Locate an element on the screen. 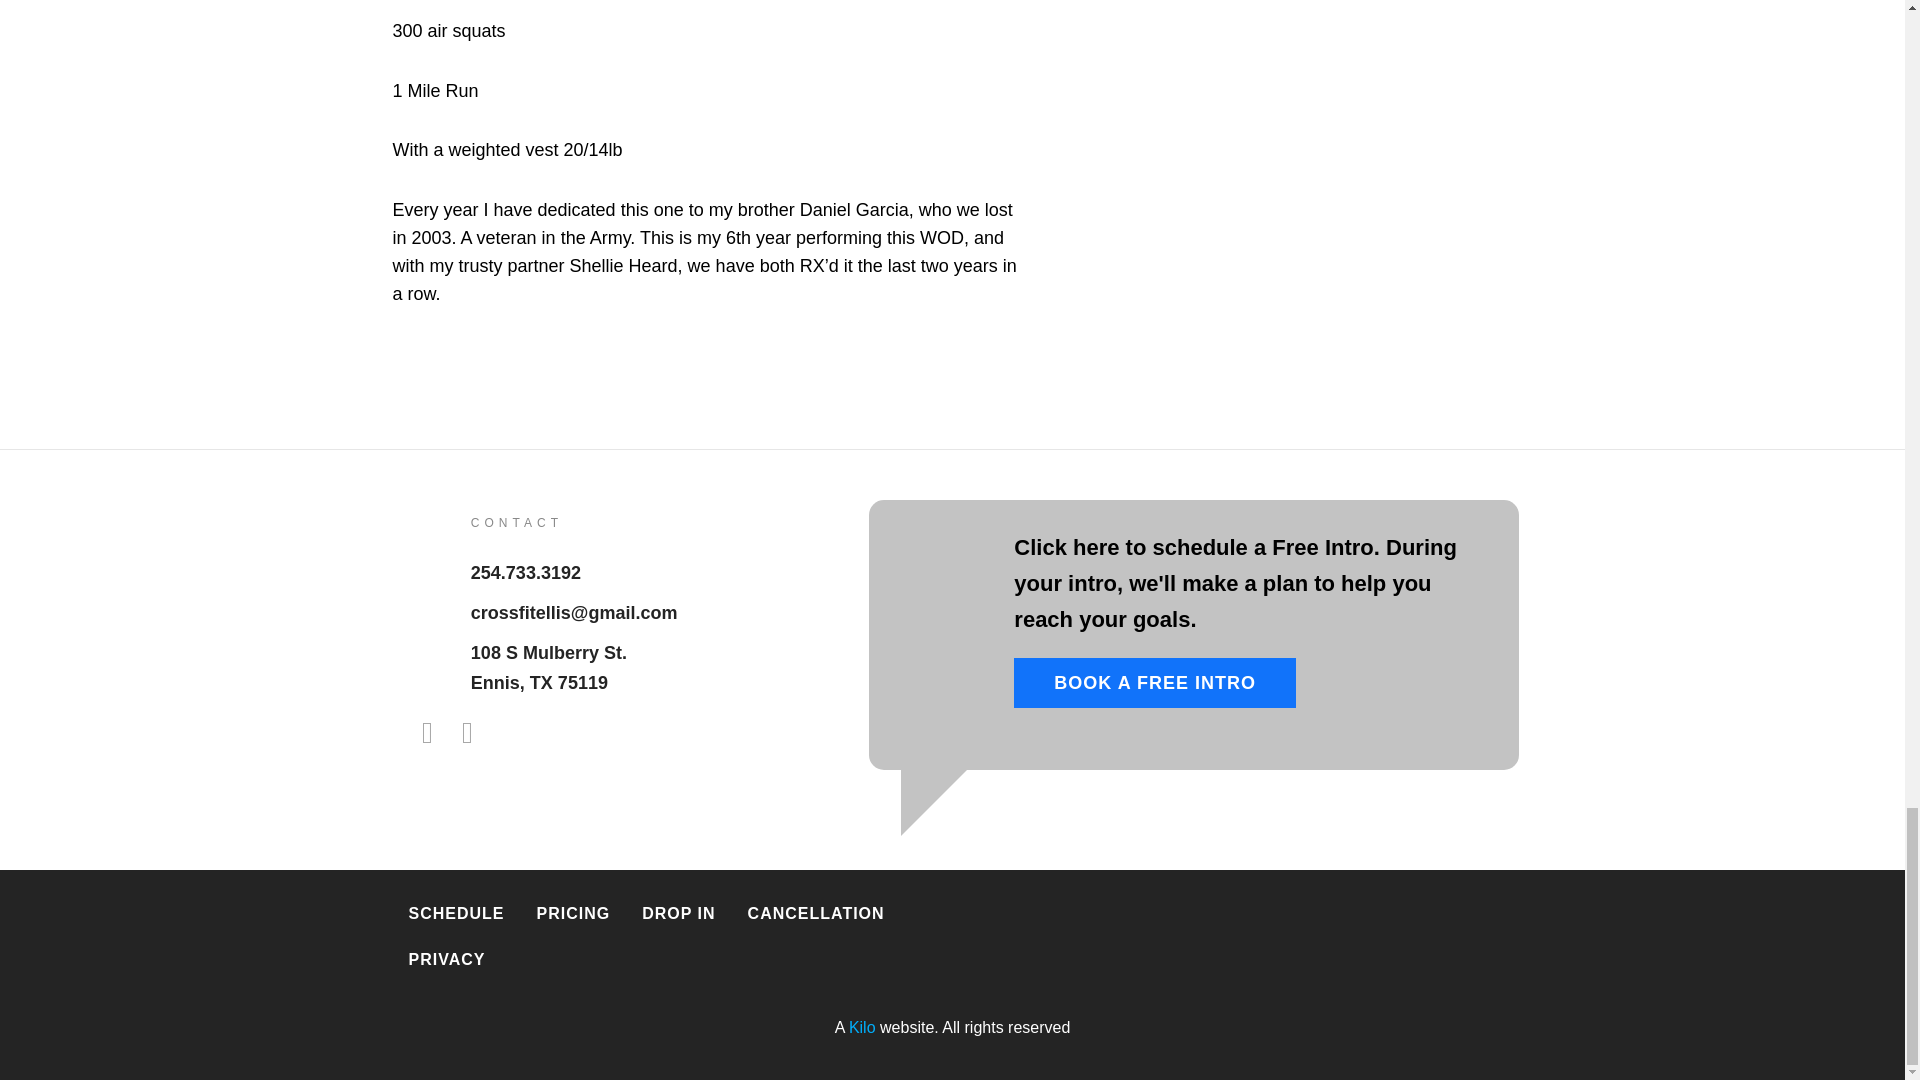  PRIVACY is located at coordinates (574, 914).